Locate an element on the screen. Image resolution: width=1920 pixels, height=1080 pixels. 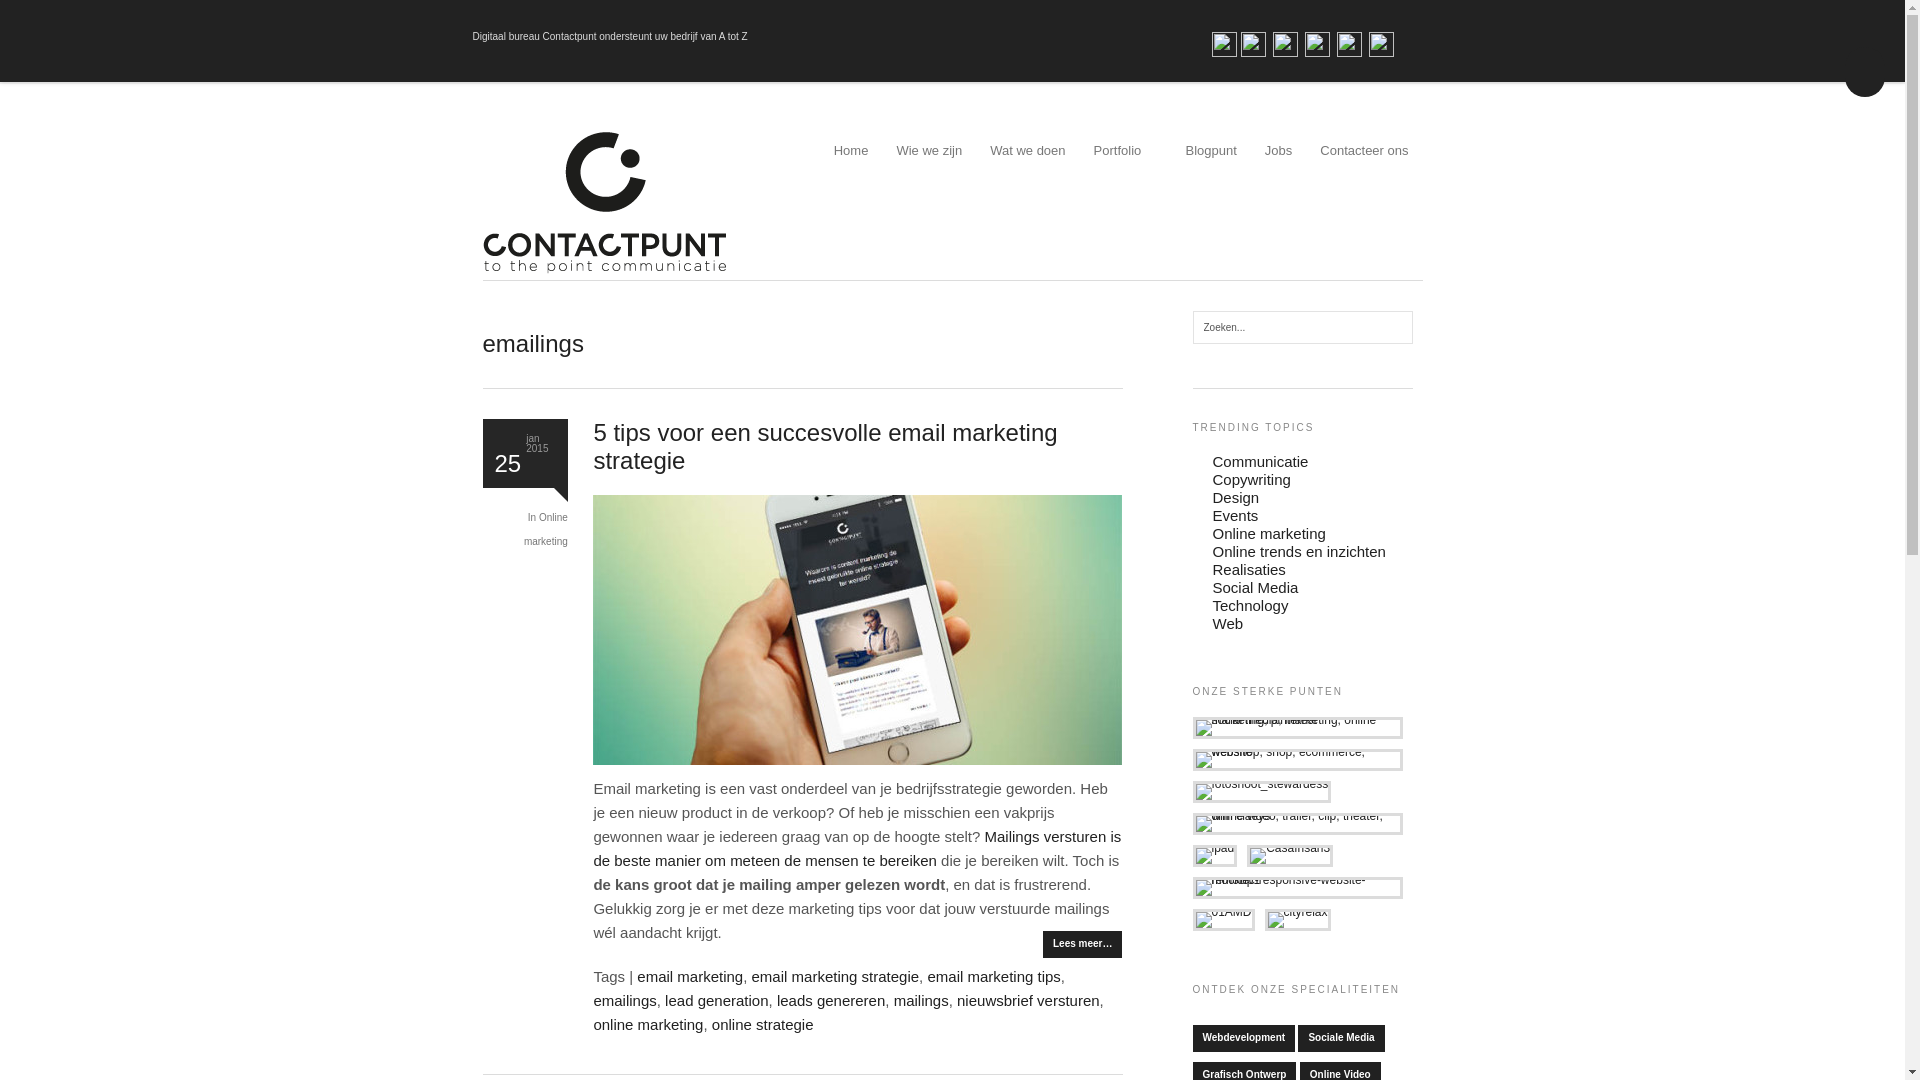
online marketing is located at coordinates (648, 1024).